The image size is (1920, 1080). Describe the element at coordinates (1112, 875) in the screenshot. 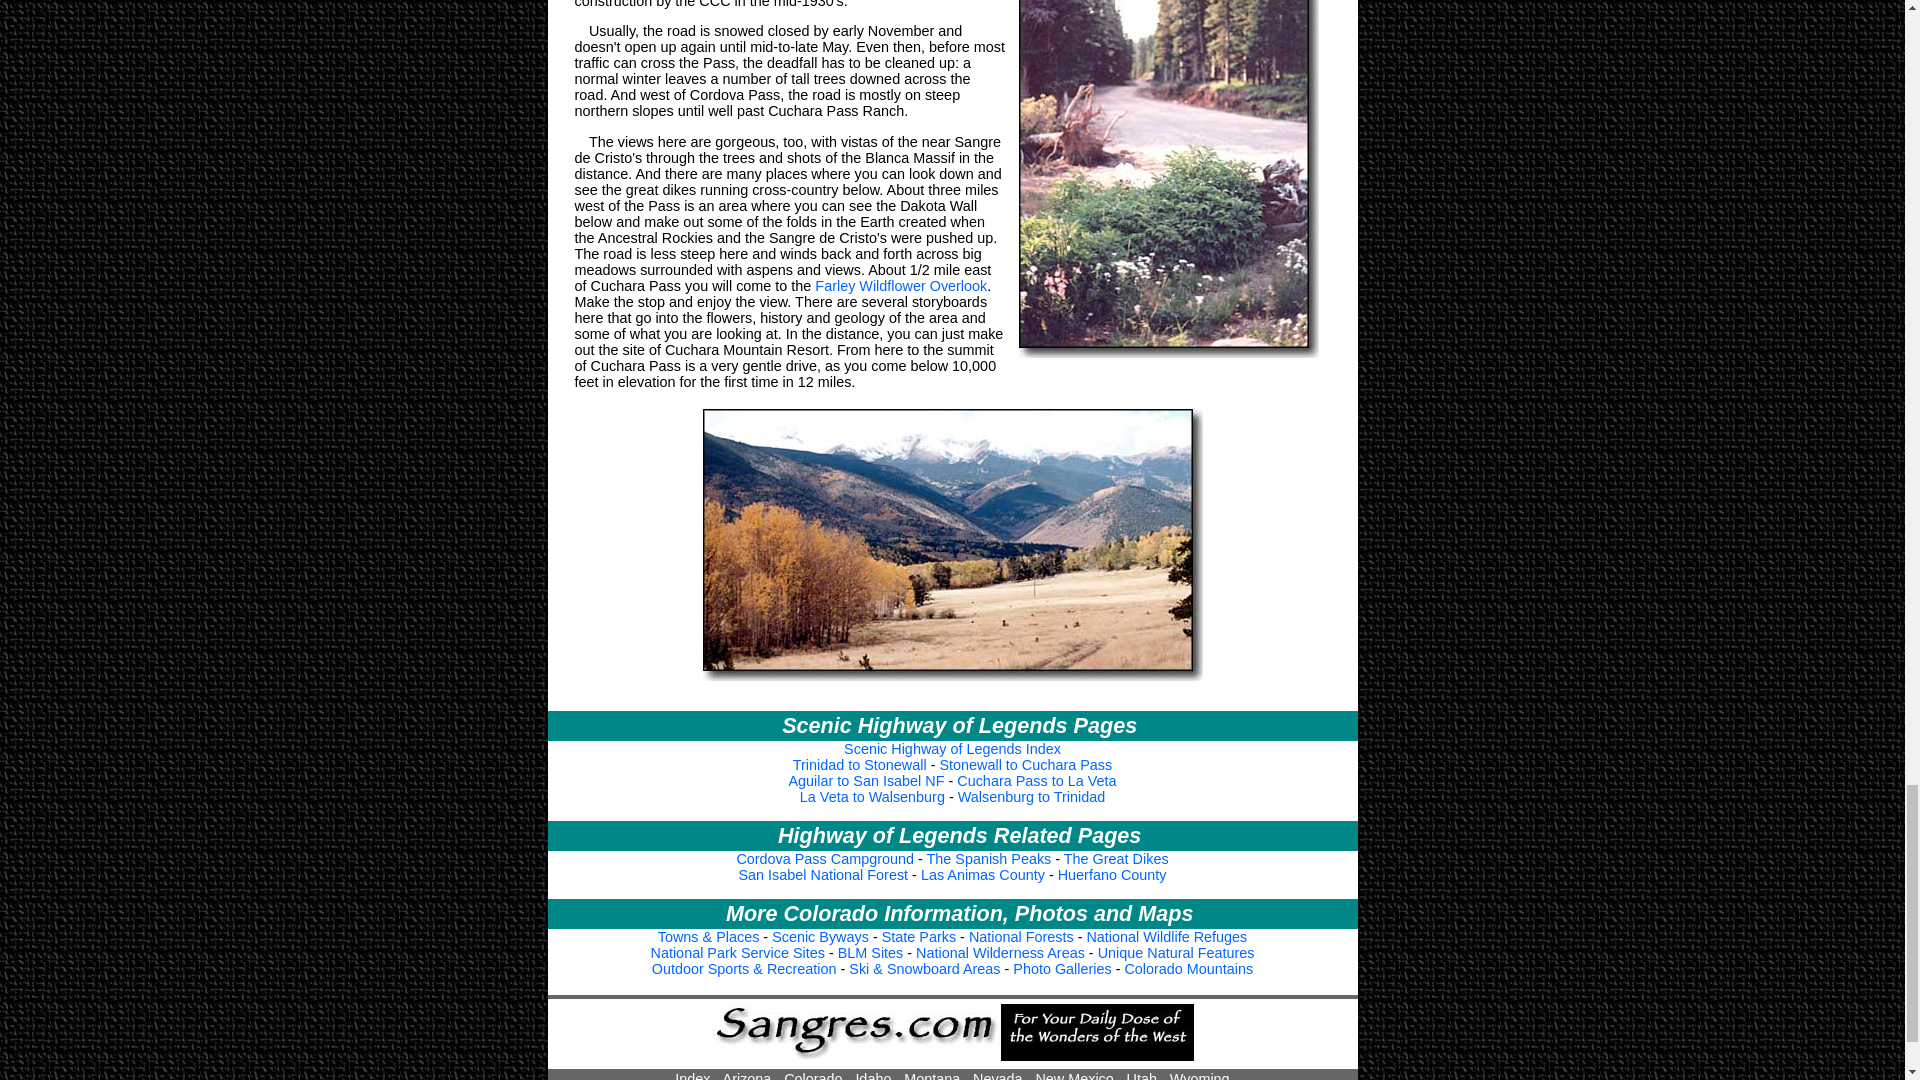

I see `Huerfano County` at that location.